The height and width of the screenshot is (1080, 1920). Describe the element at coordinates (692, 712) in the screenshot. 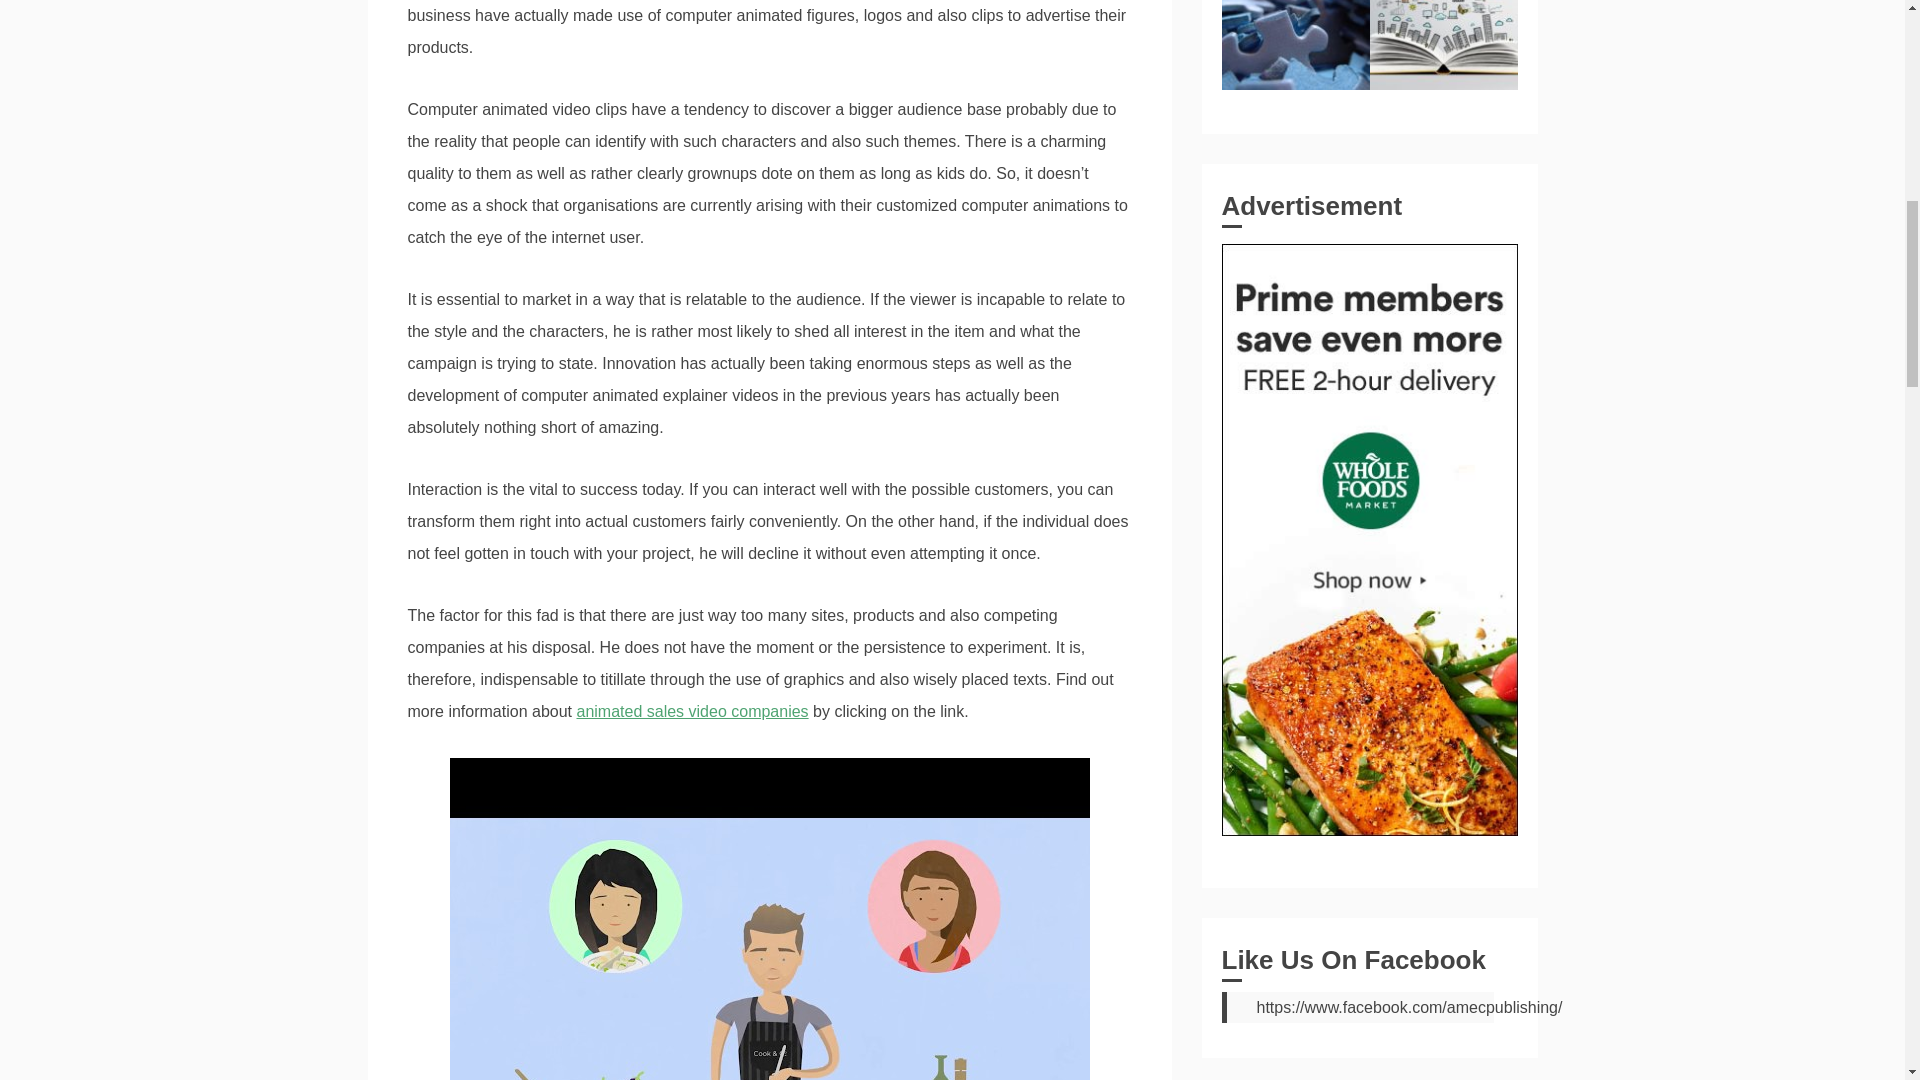

I see `animated sales video companies` at that location.